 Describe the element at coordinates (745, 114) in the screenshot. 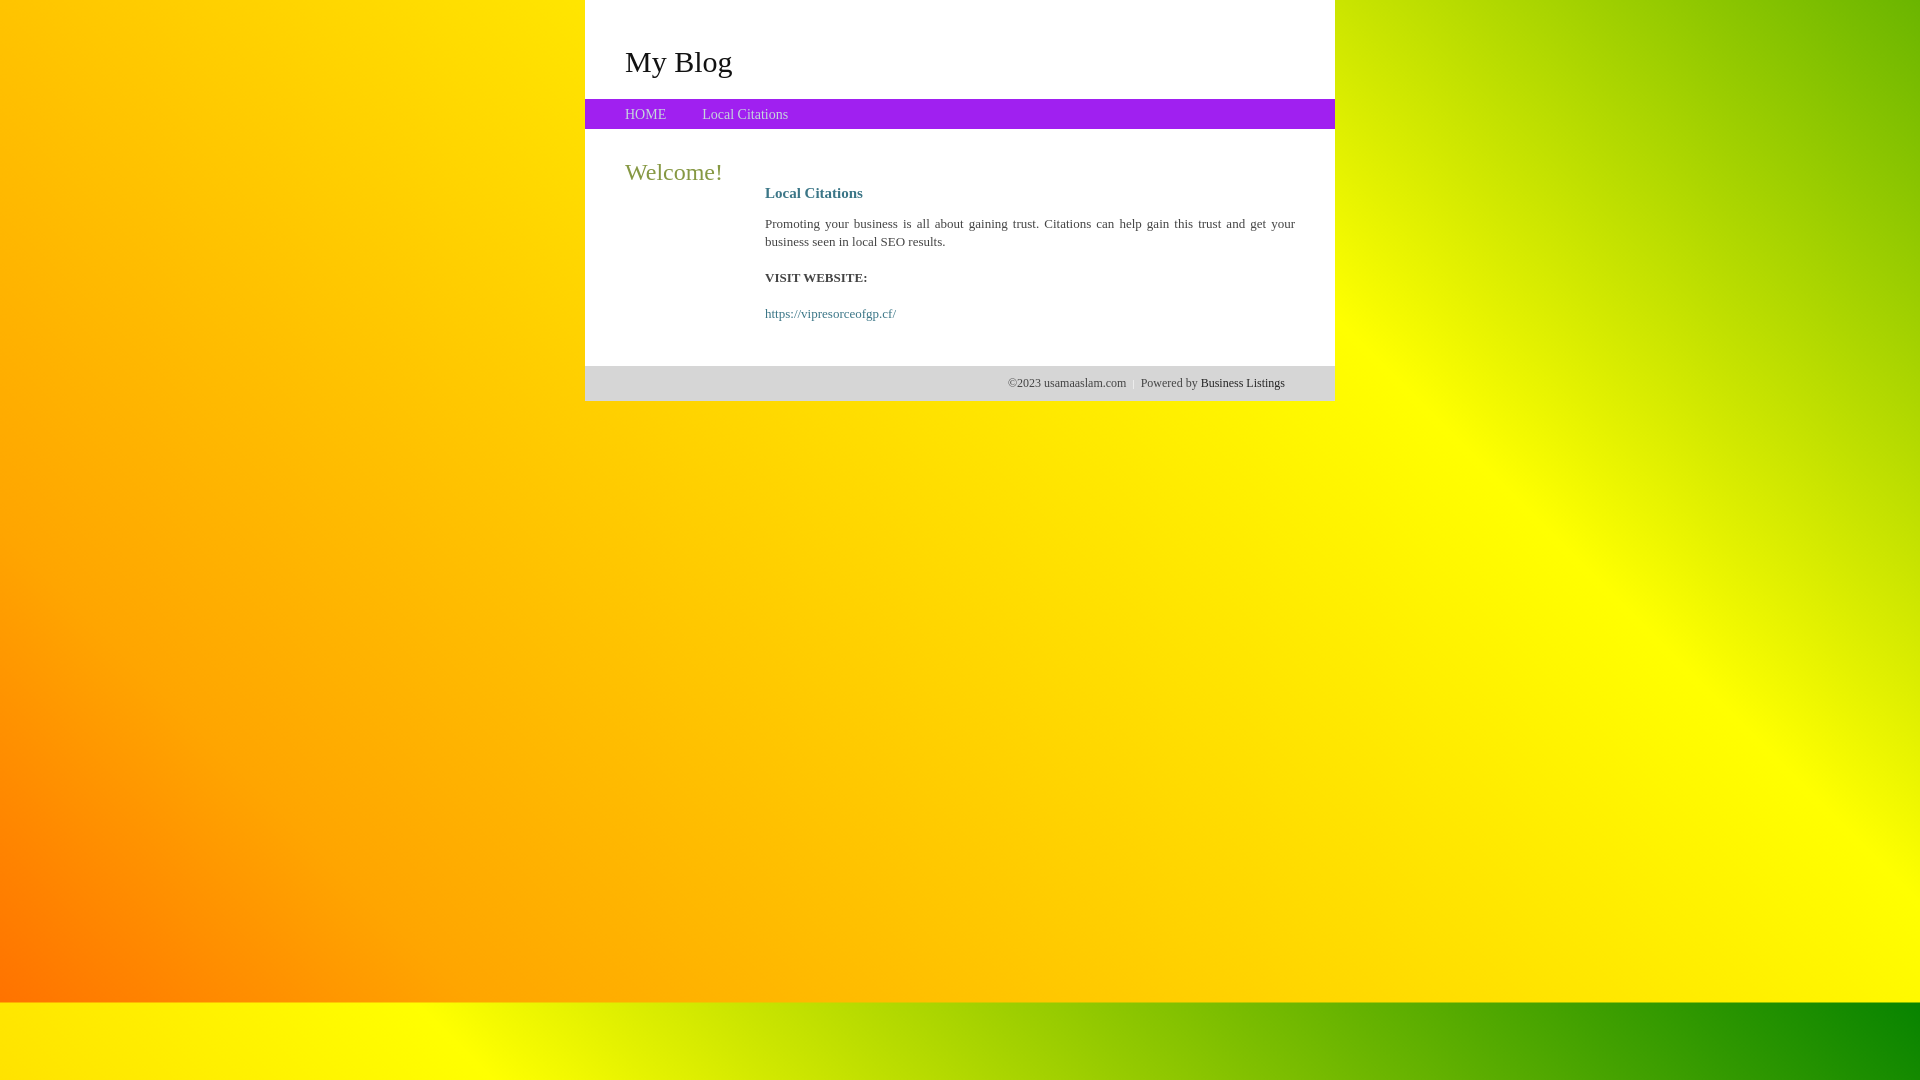

I see `Local Citations` at that location.